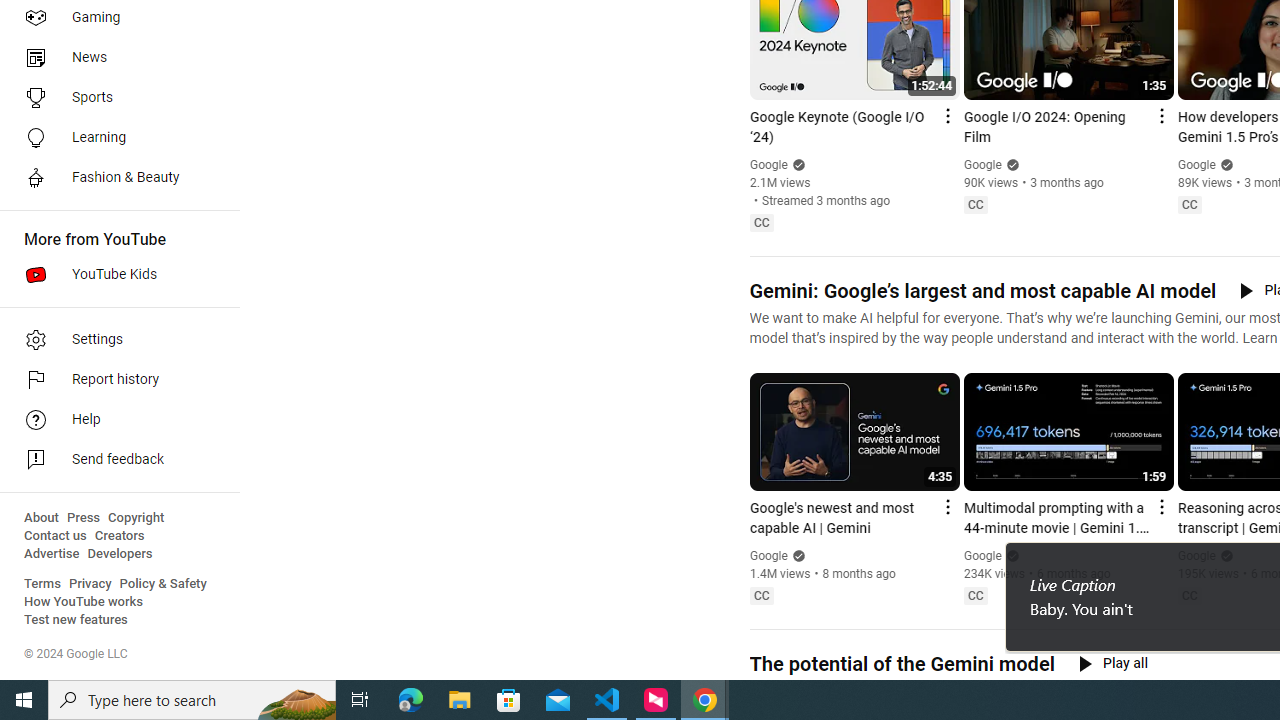 The height and width of the screenshot is (720, 1280). Describe the element at coordinates (56, 536) in the screenshot. I see `Contact us` at that location.